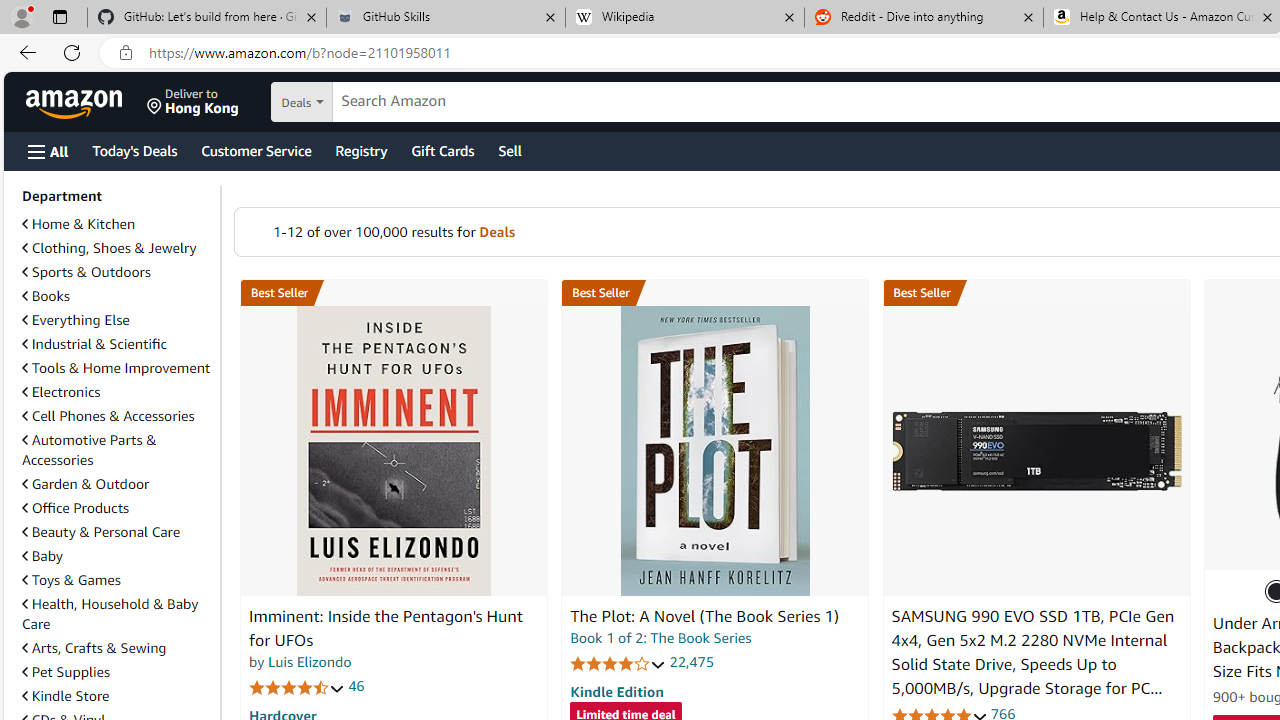  What do you see at coordinates (42, 556) in the screenshot?
I see `Baby` at bounding box center [42, 556].